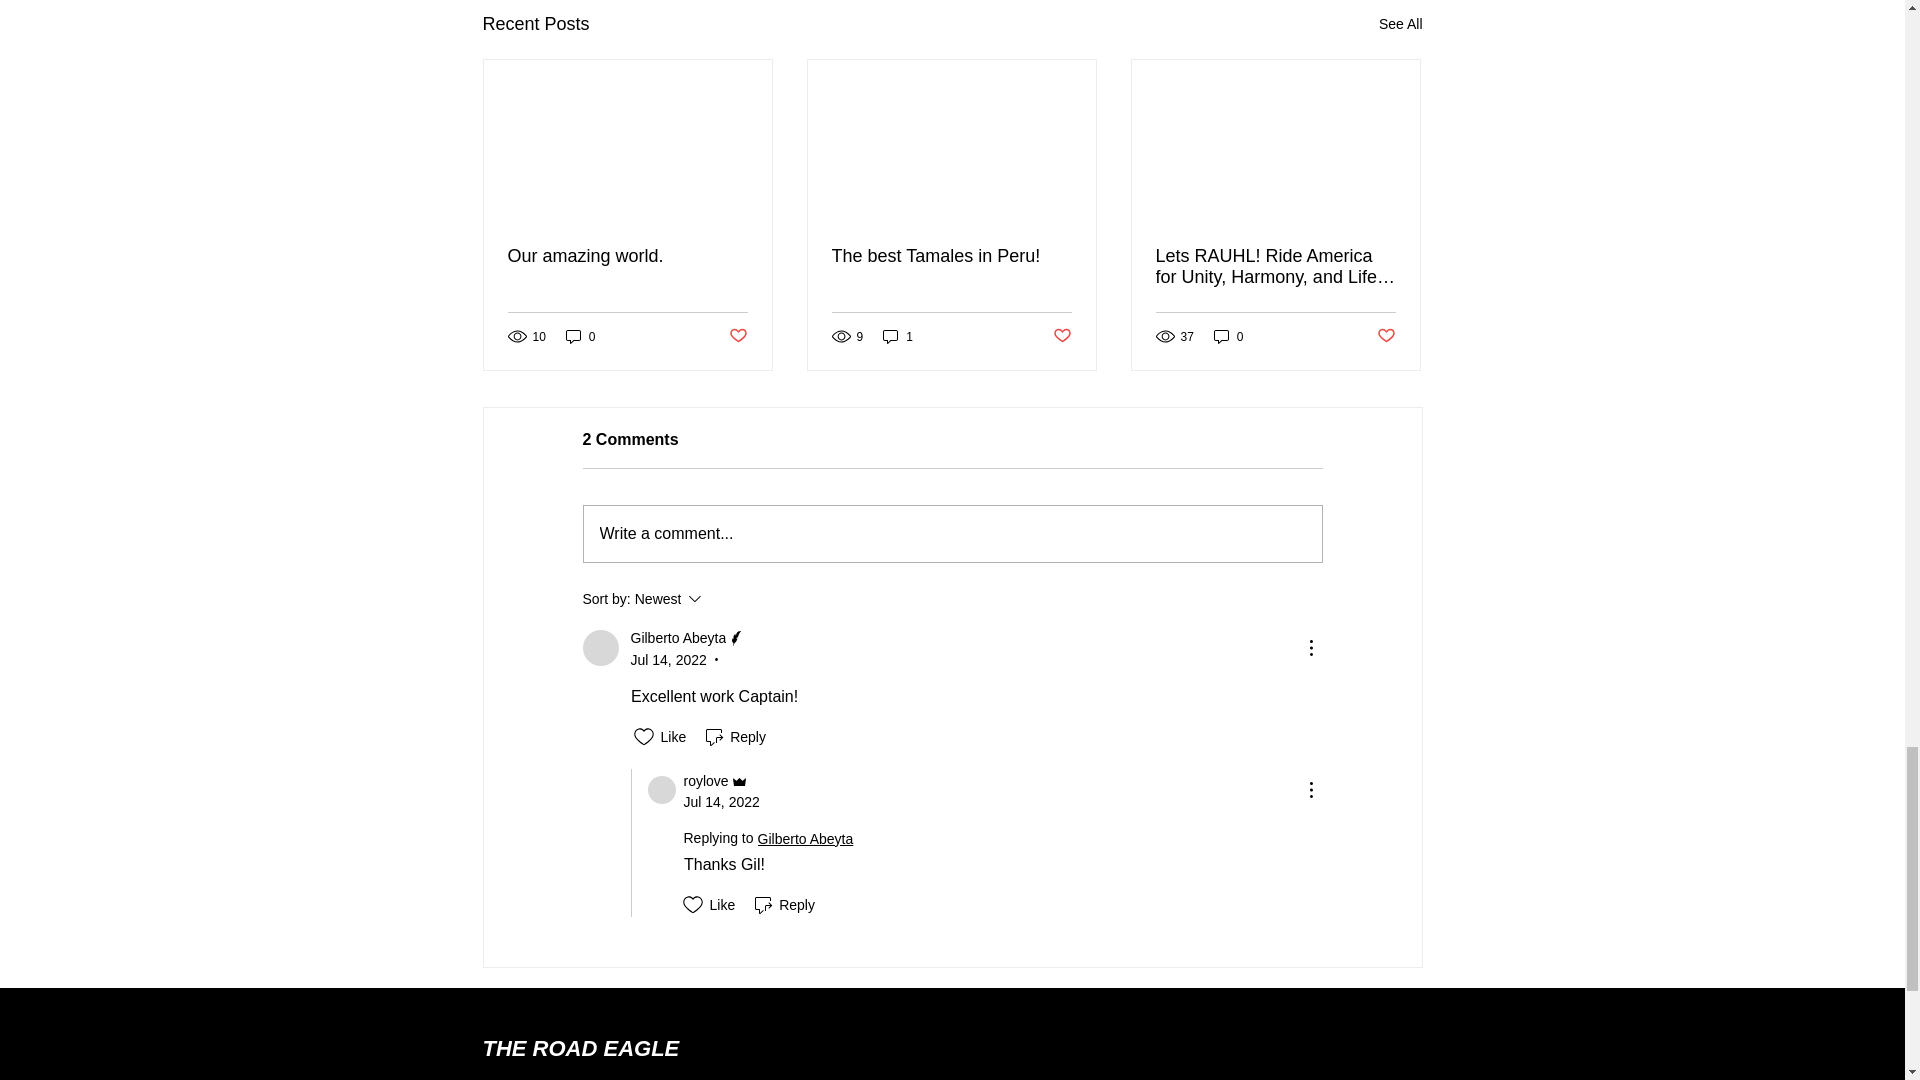  I want to click on 0, so click(1228, 336).